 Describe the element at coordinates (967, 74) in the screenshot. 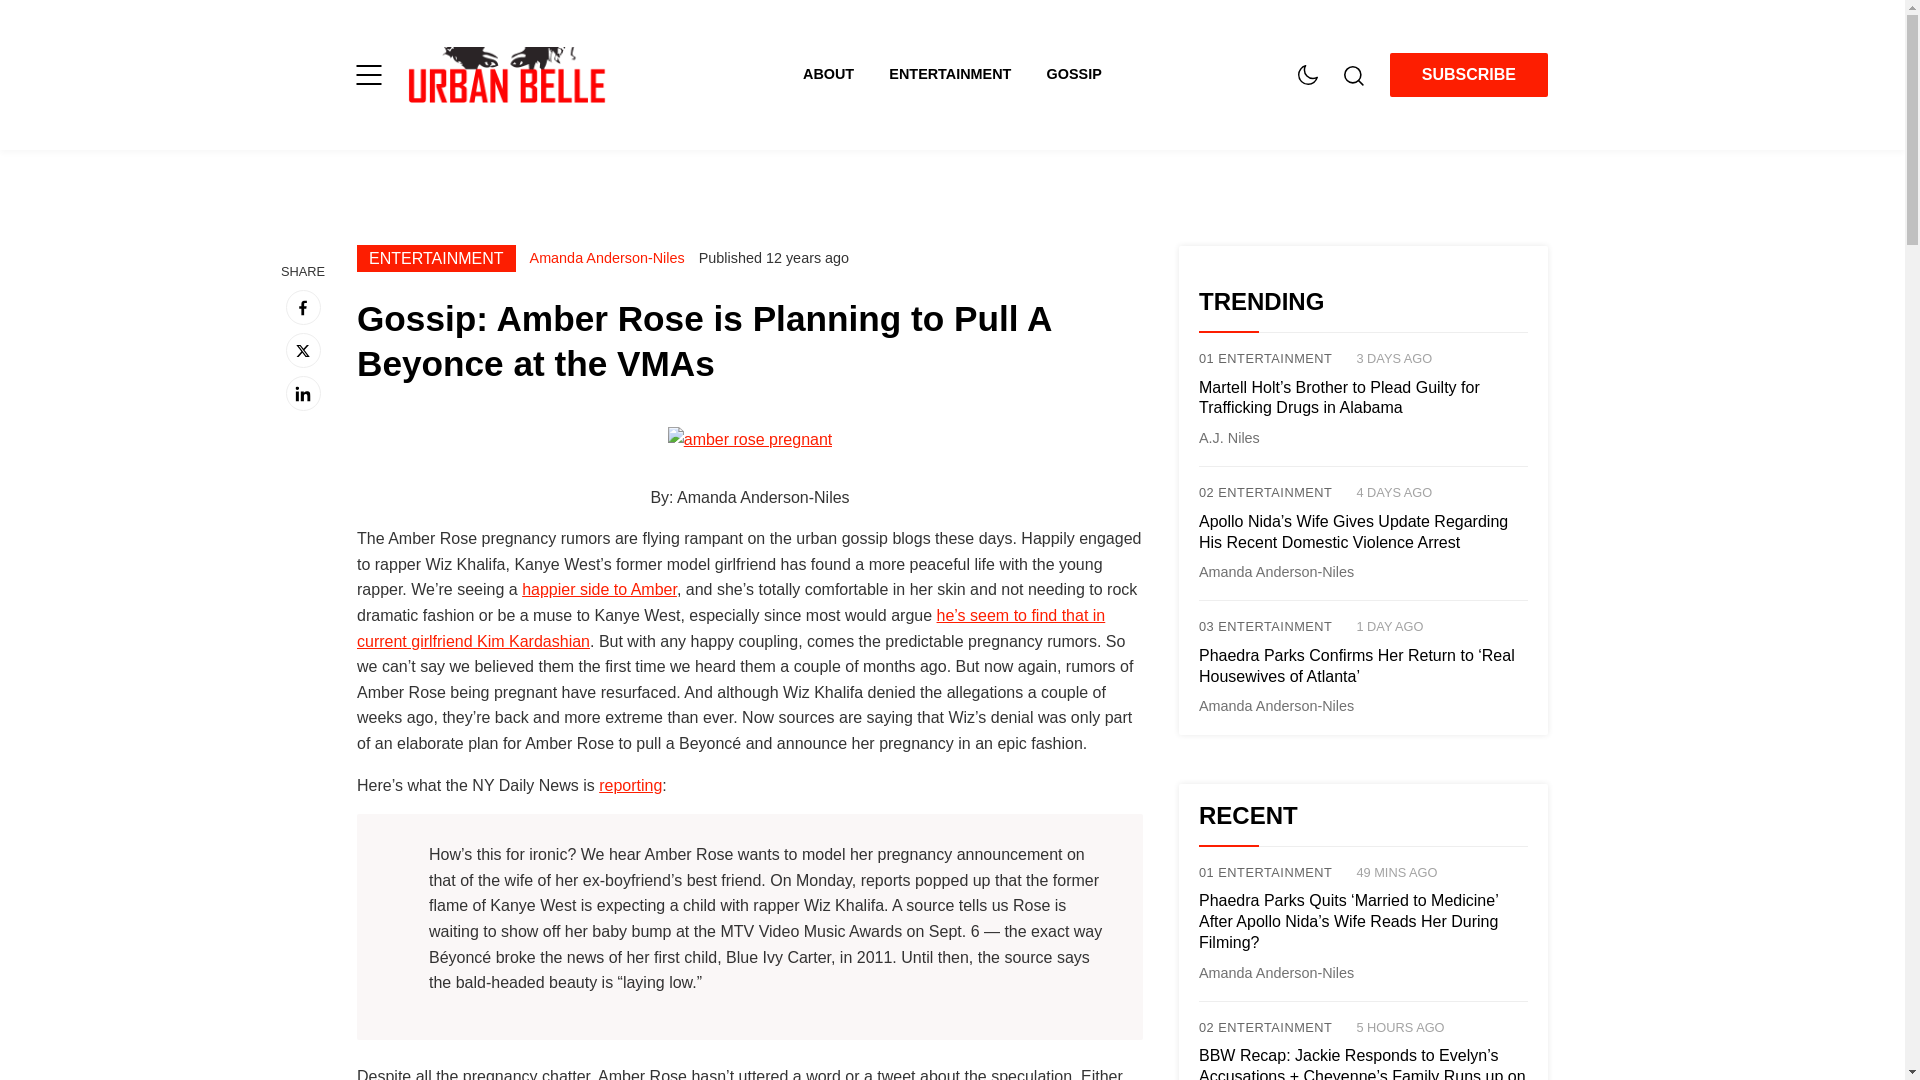

I see `ENTERTAINMENT` at that location.